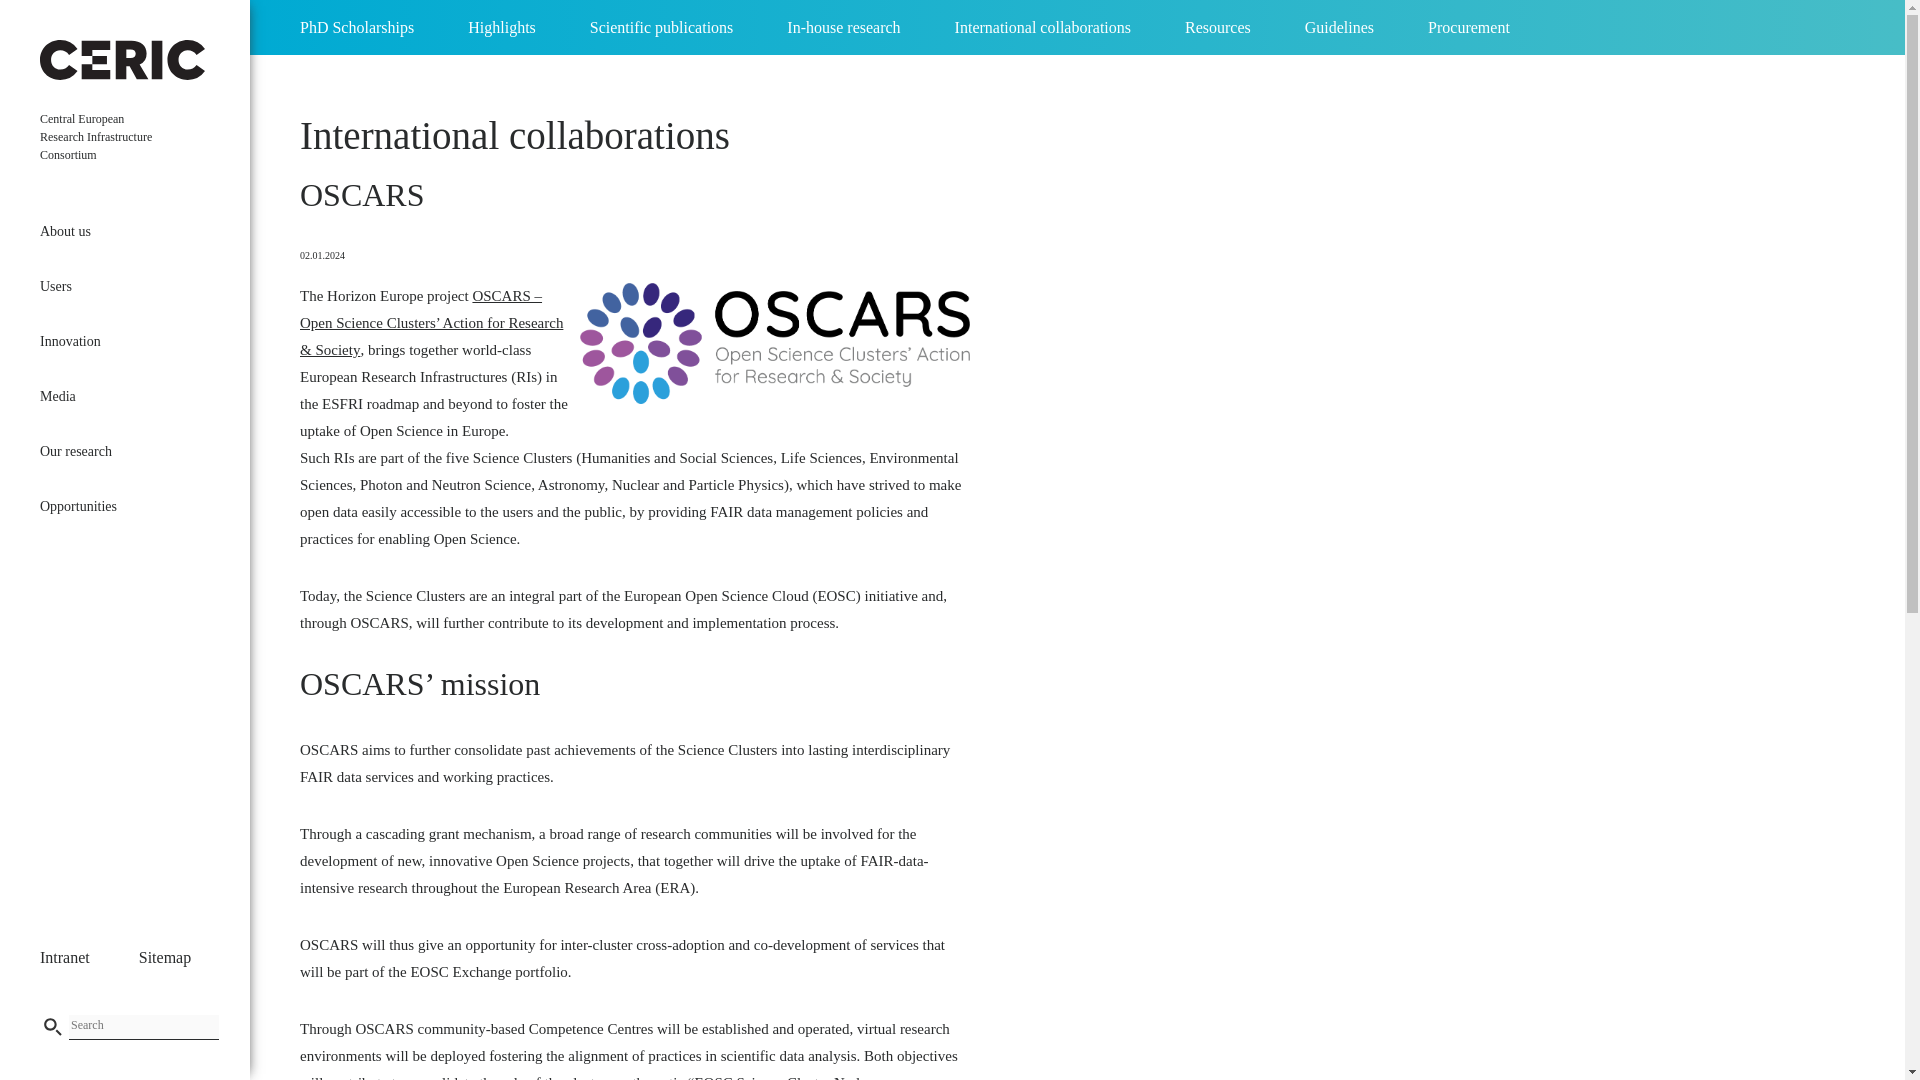 This screenshot has width=1920, height=1080. Describe the element at coordinates (115, 382) in the screenshot. I see `Services for EIC beneficiaries` at that location.